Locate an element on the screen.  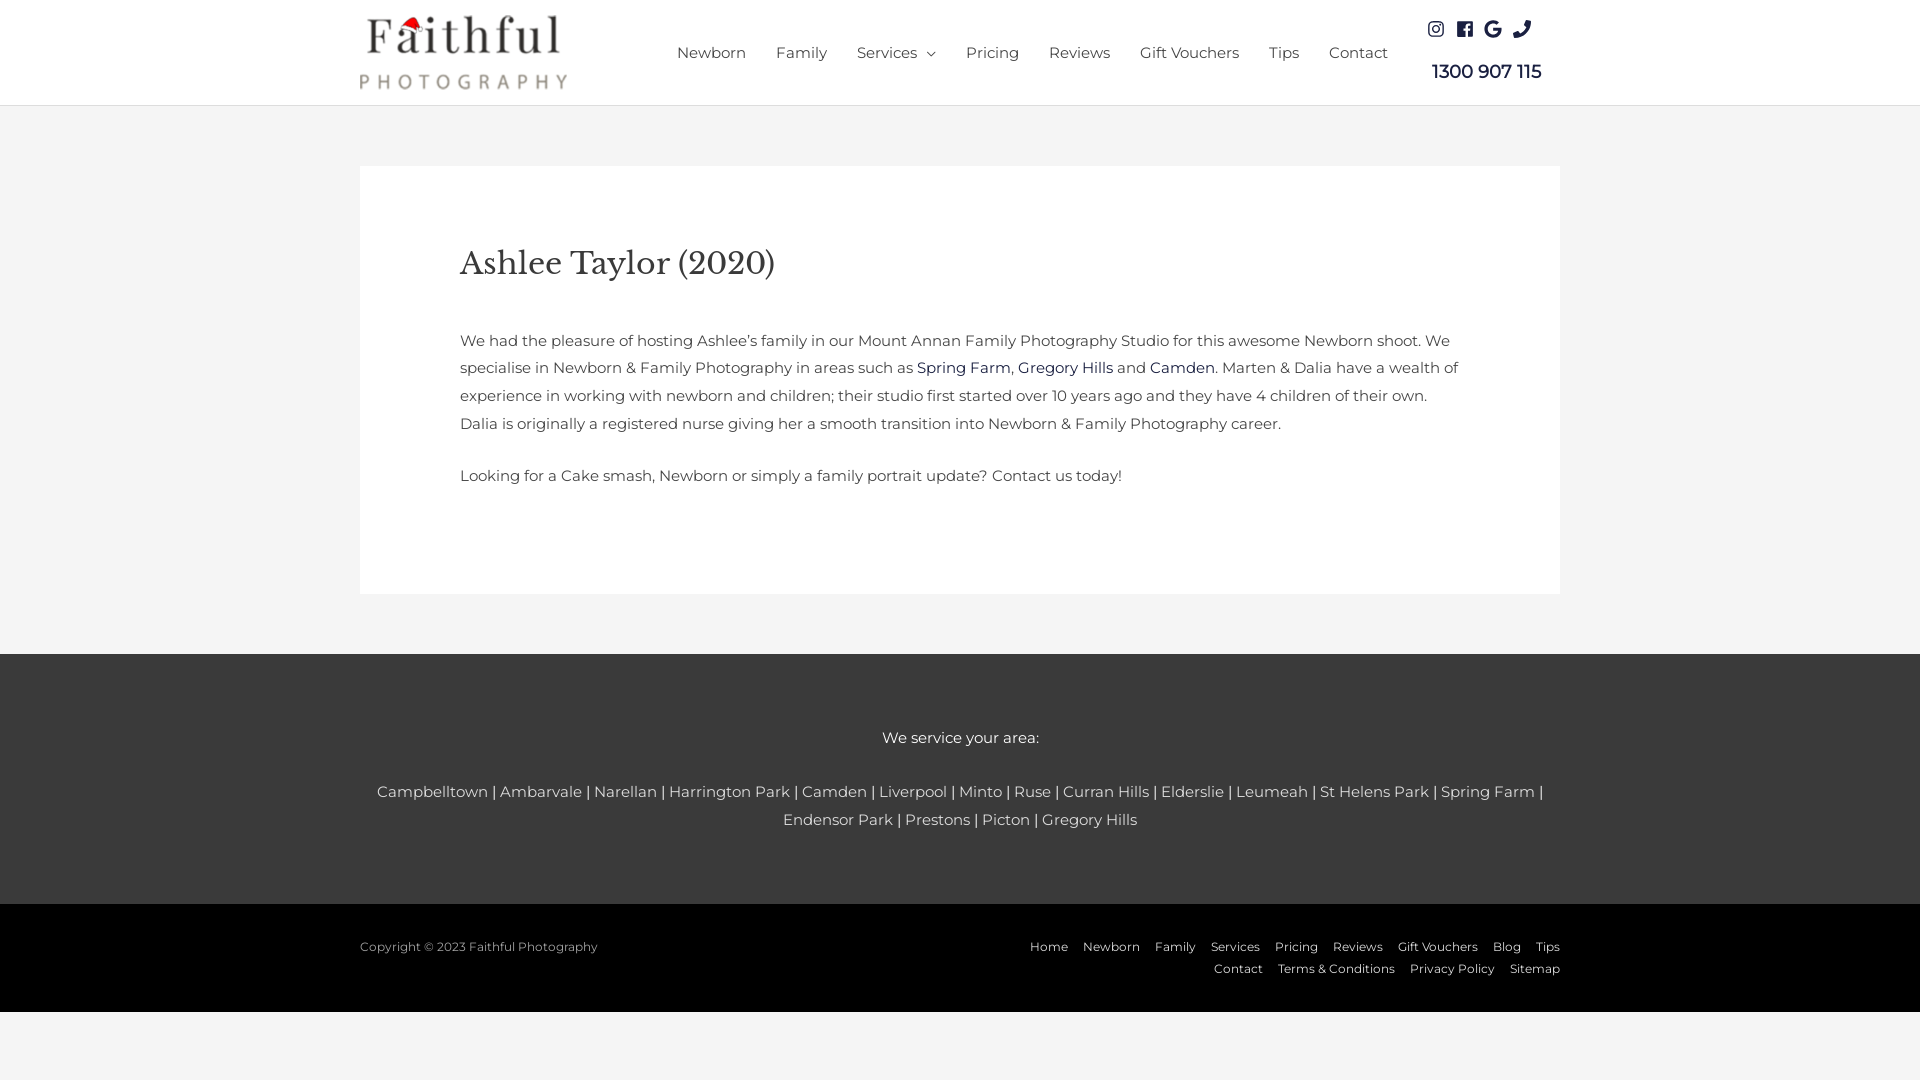
Newborn is located at coordinates (712, 52).